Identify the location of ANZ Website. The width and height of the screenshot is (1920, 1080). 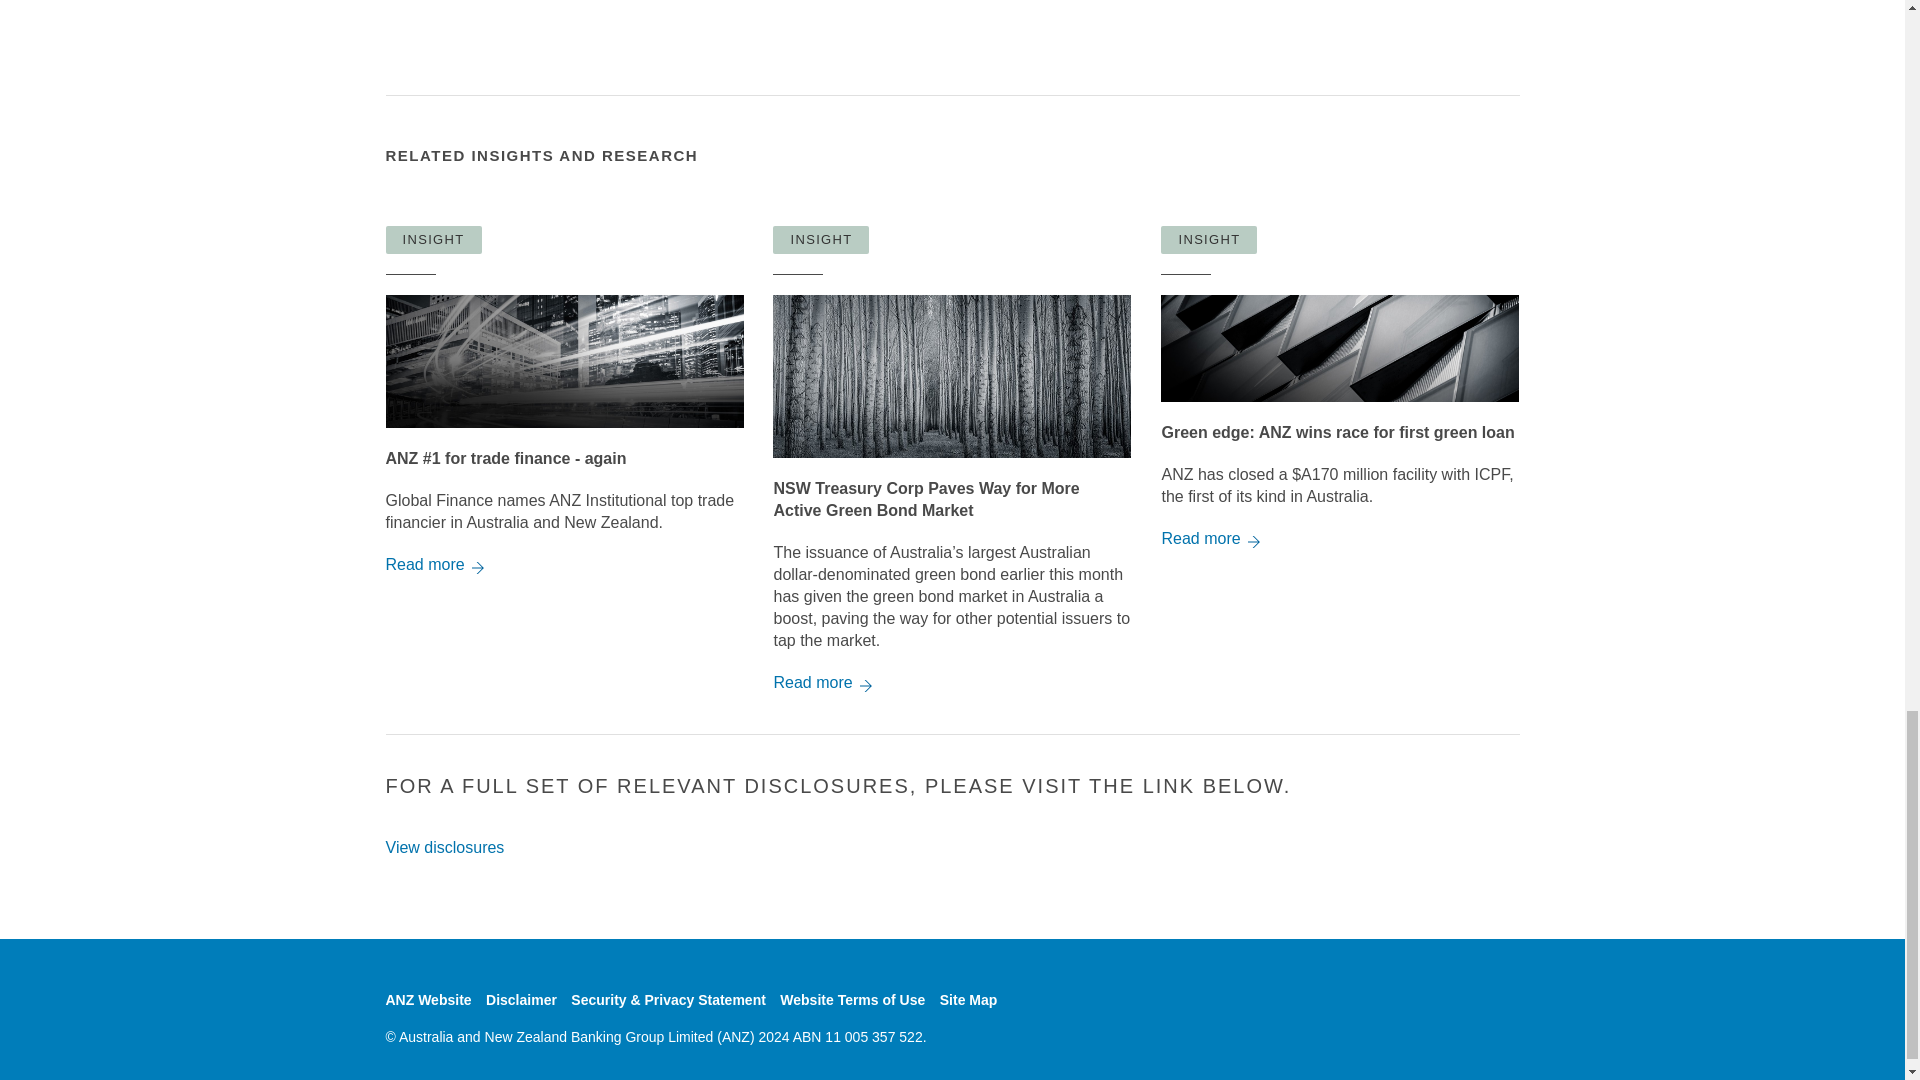
(428, 999).